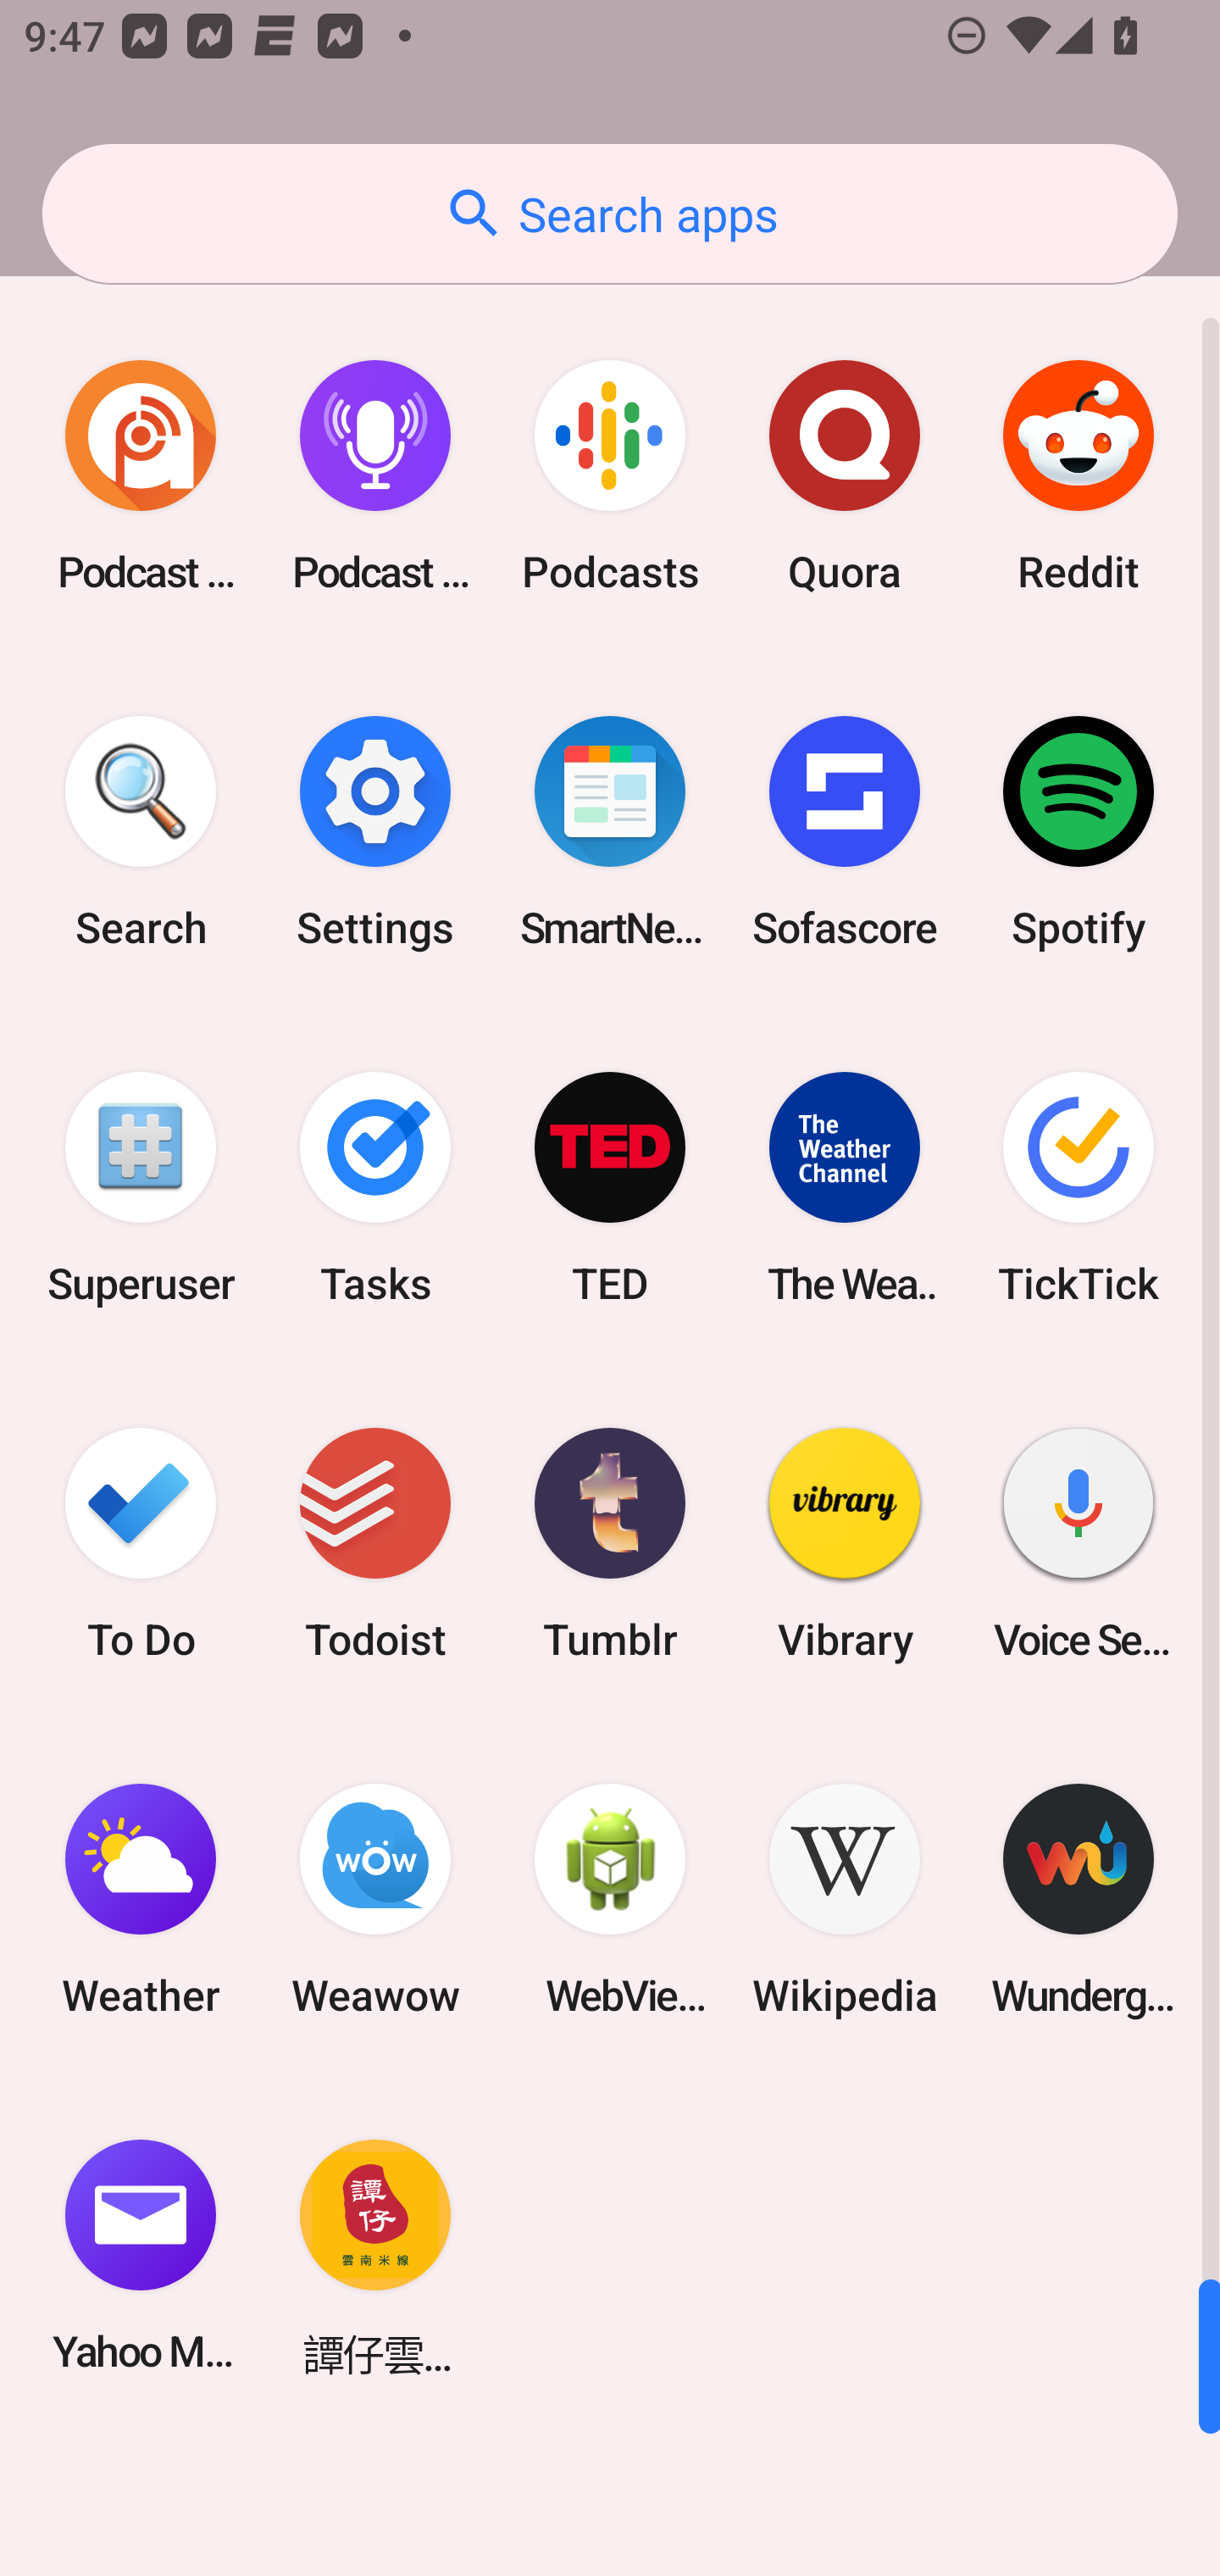 This screenshot has height=2576, width=1220. I want to click on Vibrary, so click(844, 1542).